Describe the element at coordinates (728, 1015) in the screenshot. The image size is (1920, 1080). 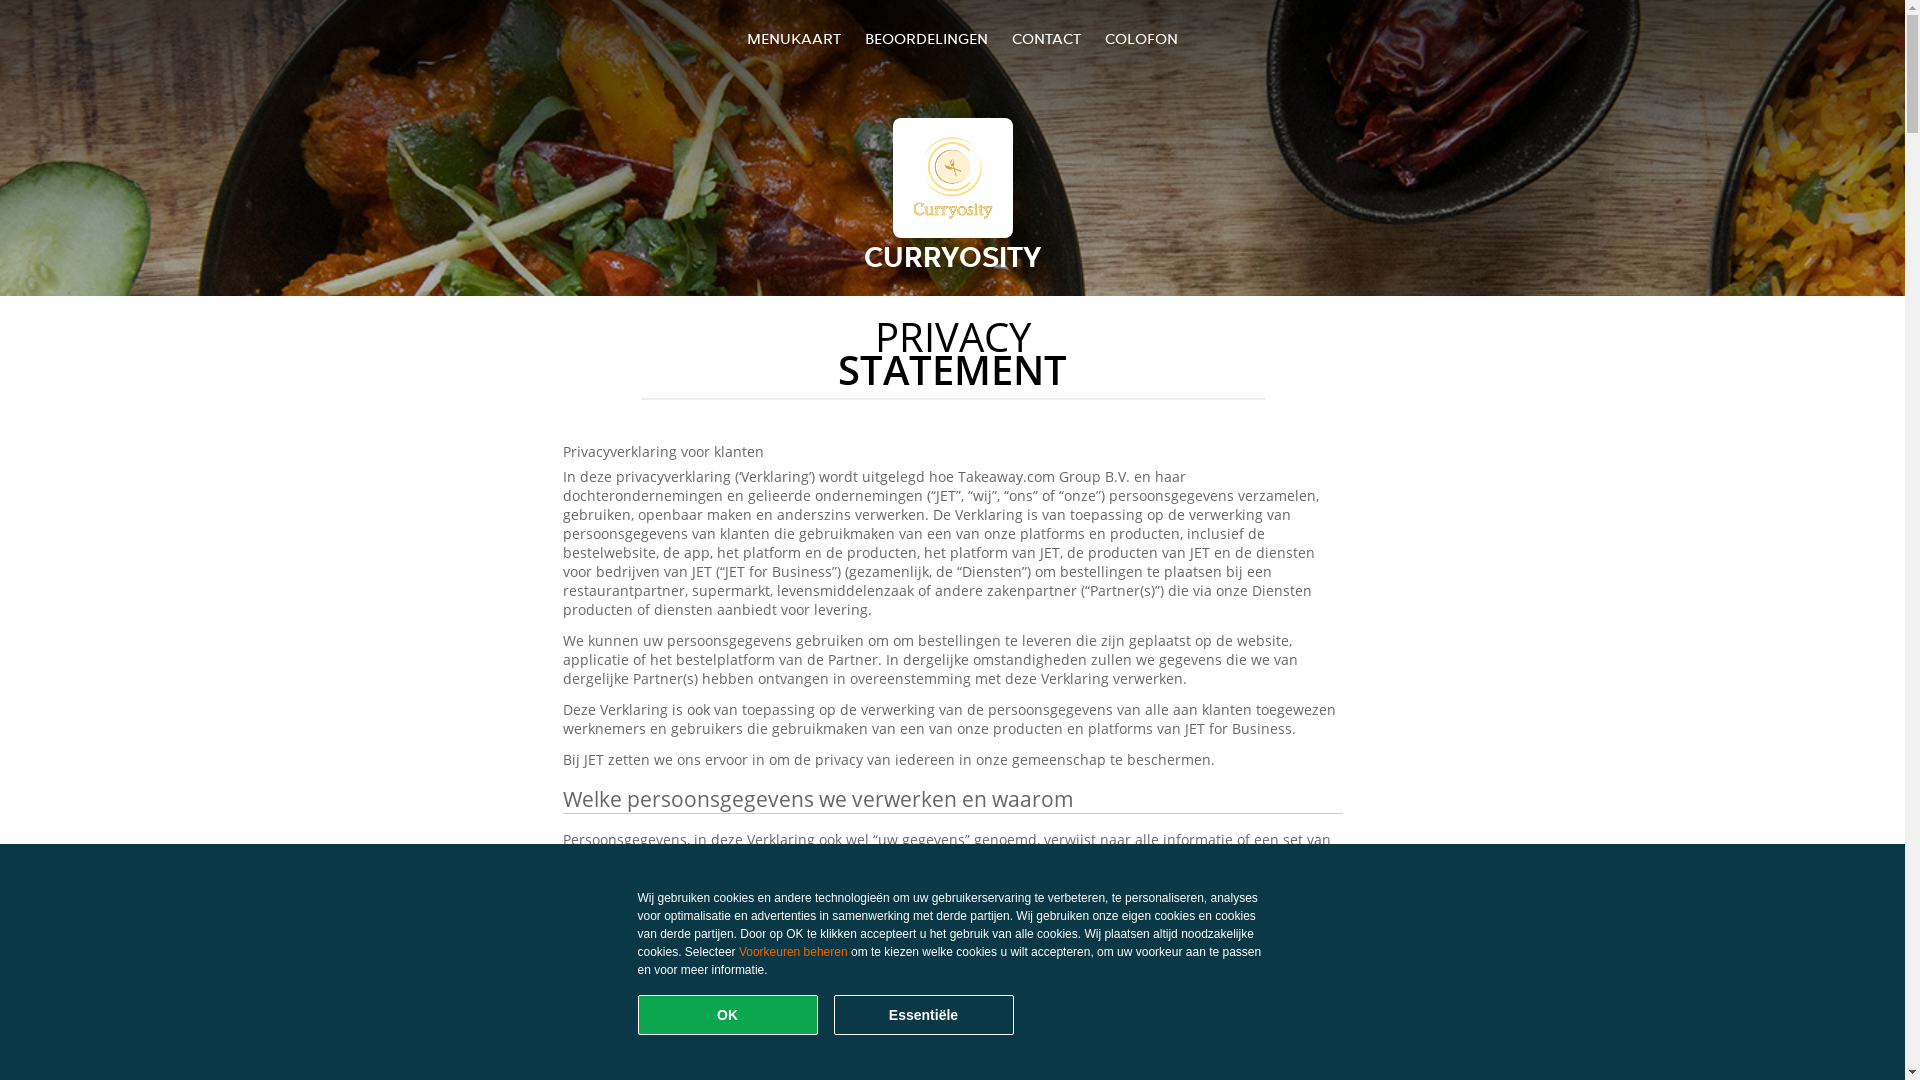
I see `OK` at that location.